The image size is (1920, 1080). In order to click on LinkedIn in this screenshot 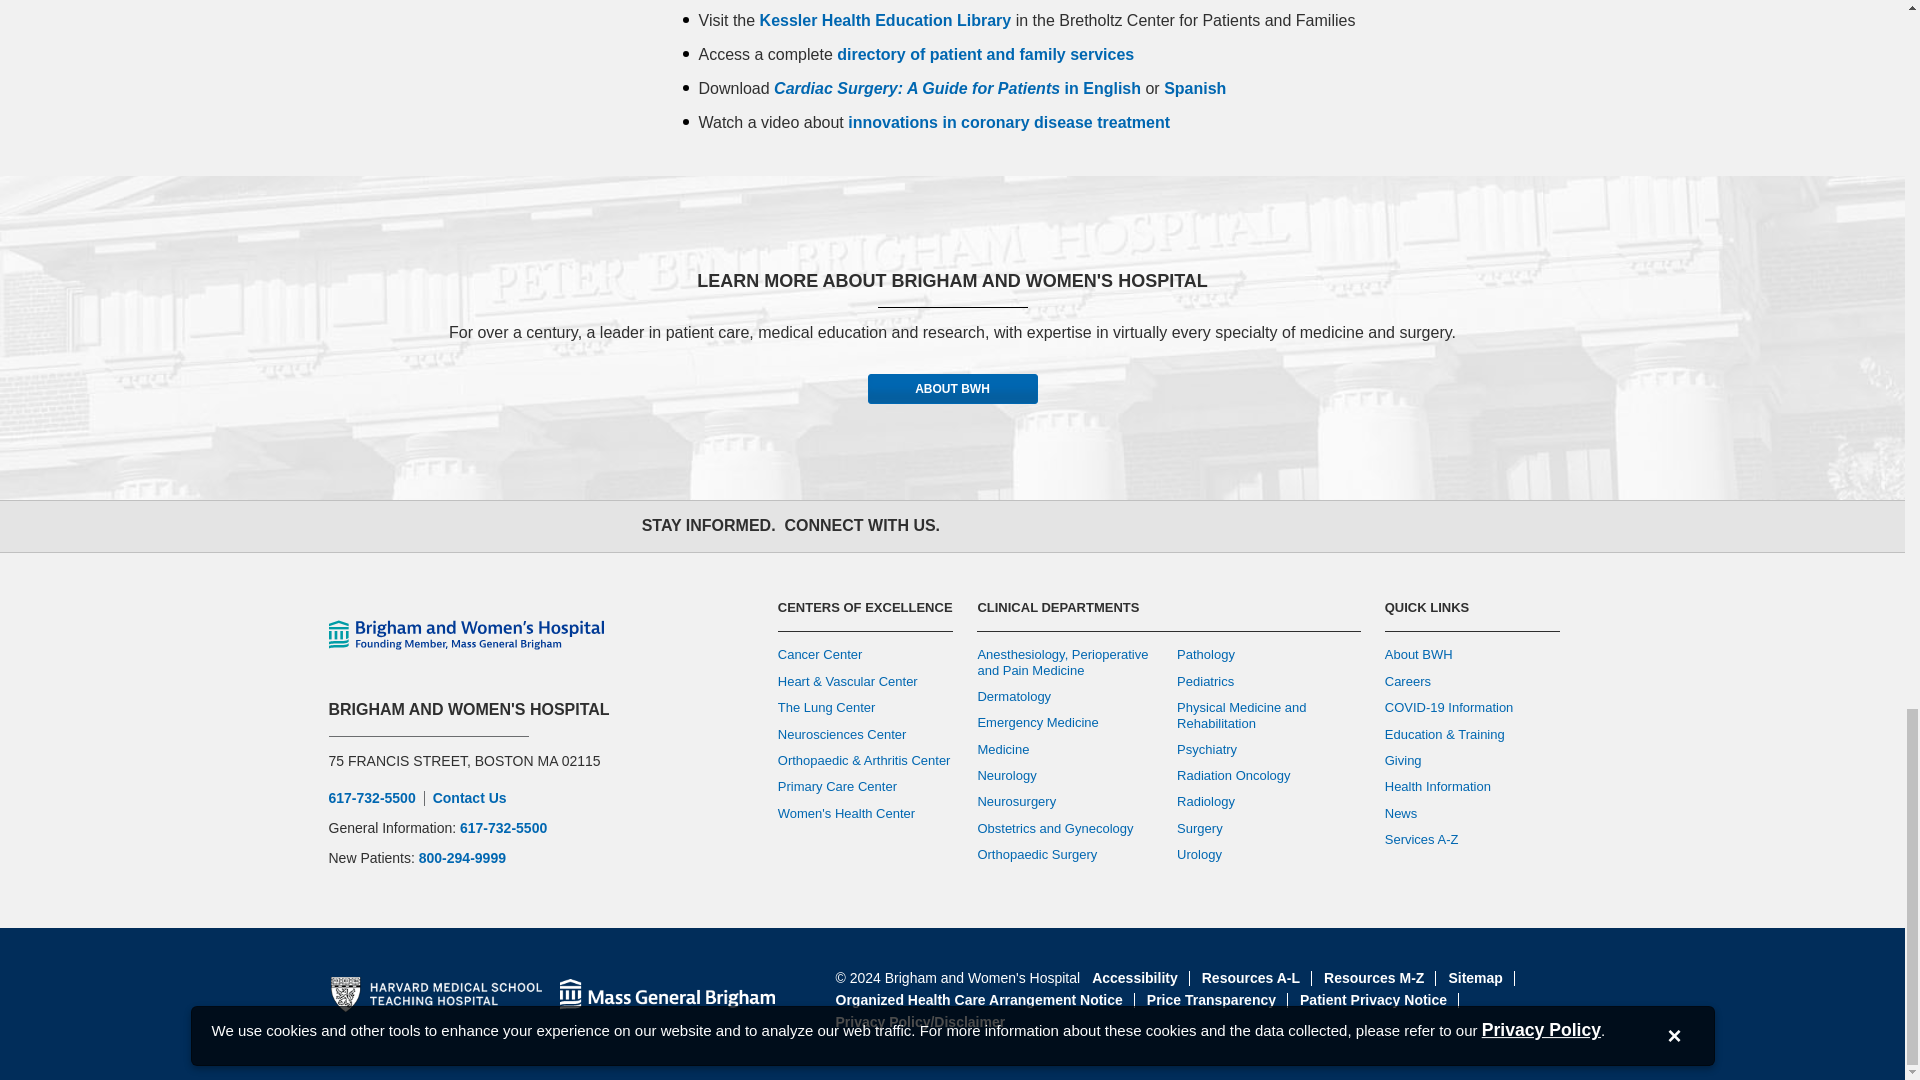, I will do `click(1150, 526)`.